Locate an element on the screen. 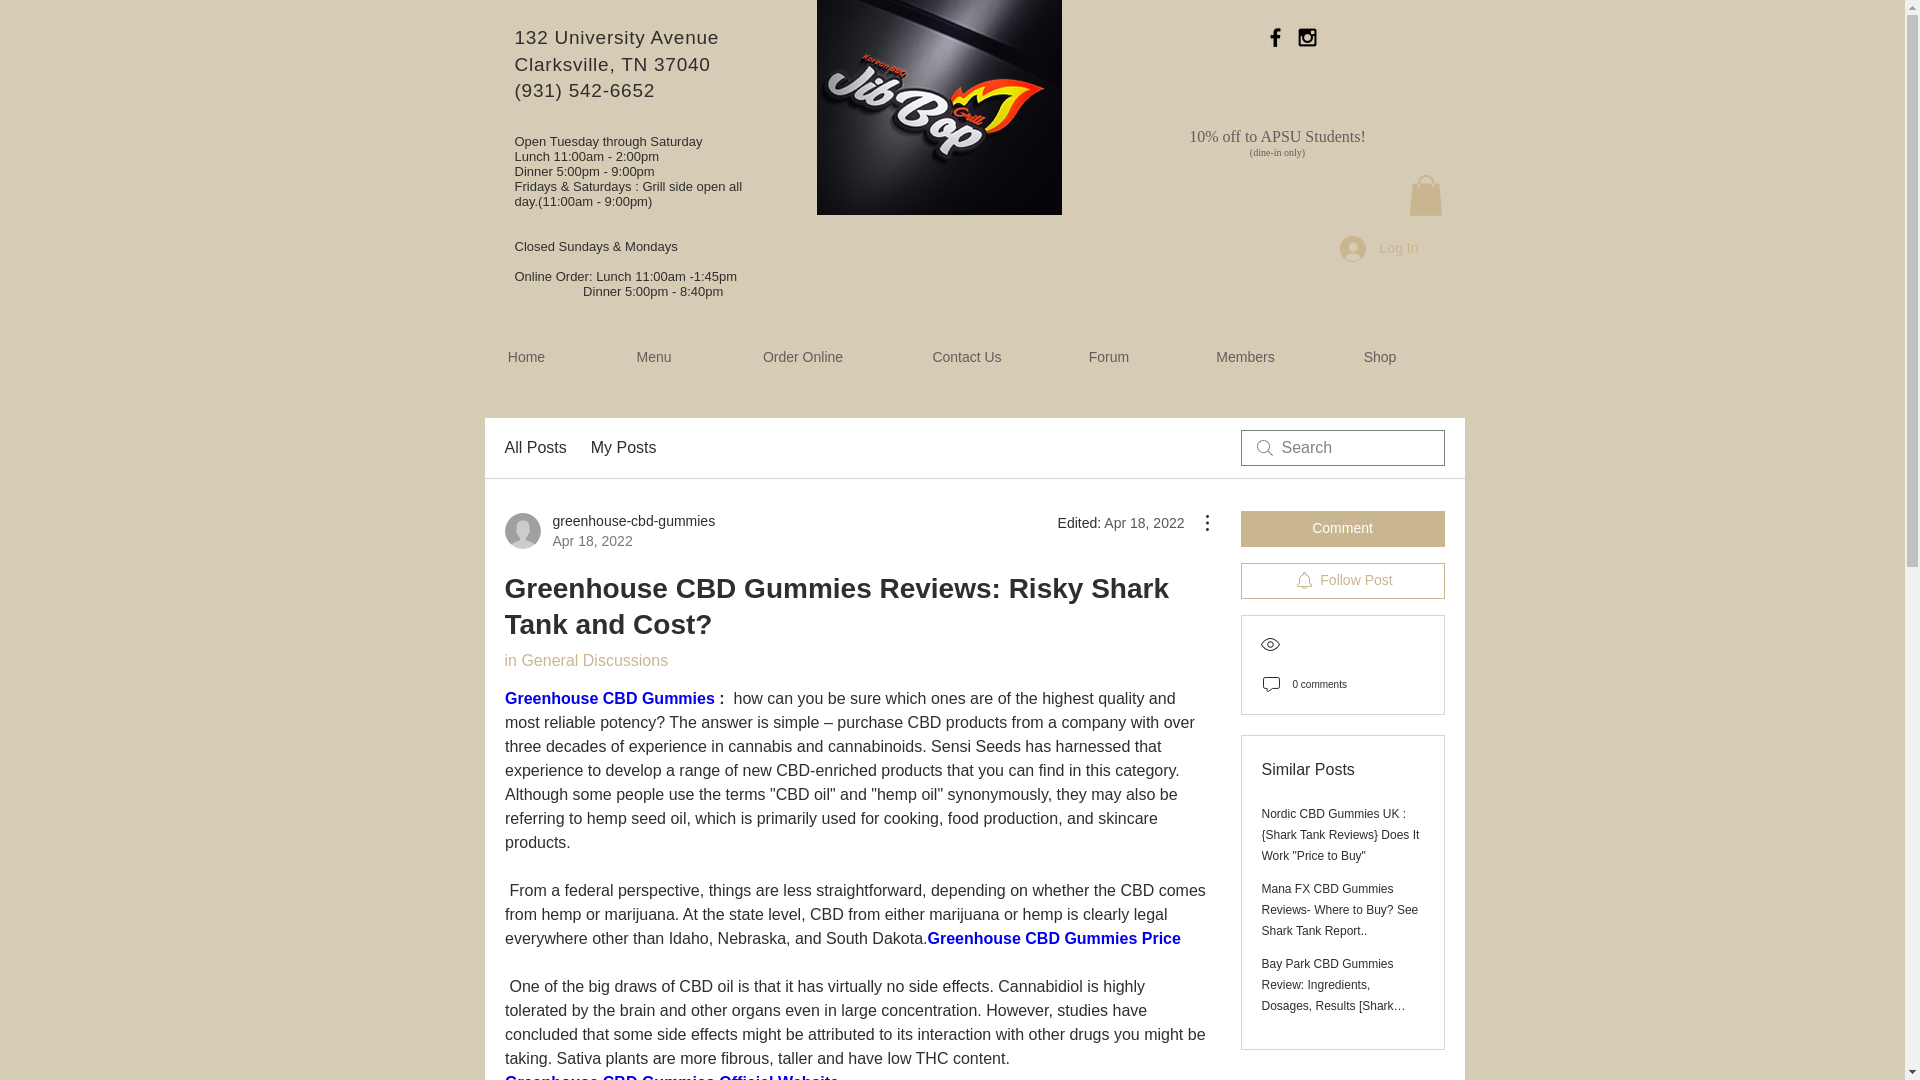 The width and height of the screenshot is (1920, 1080). Order Online is located at coordinates (803, 357).